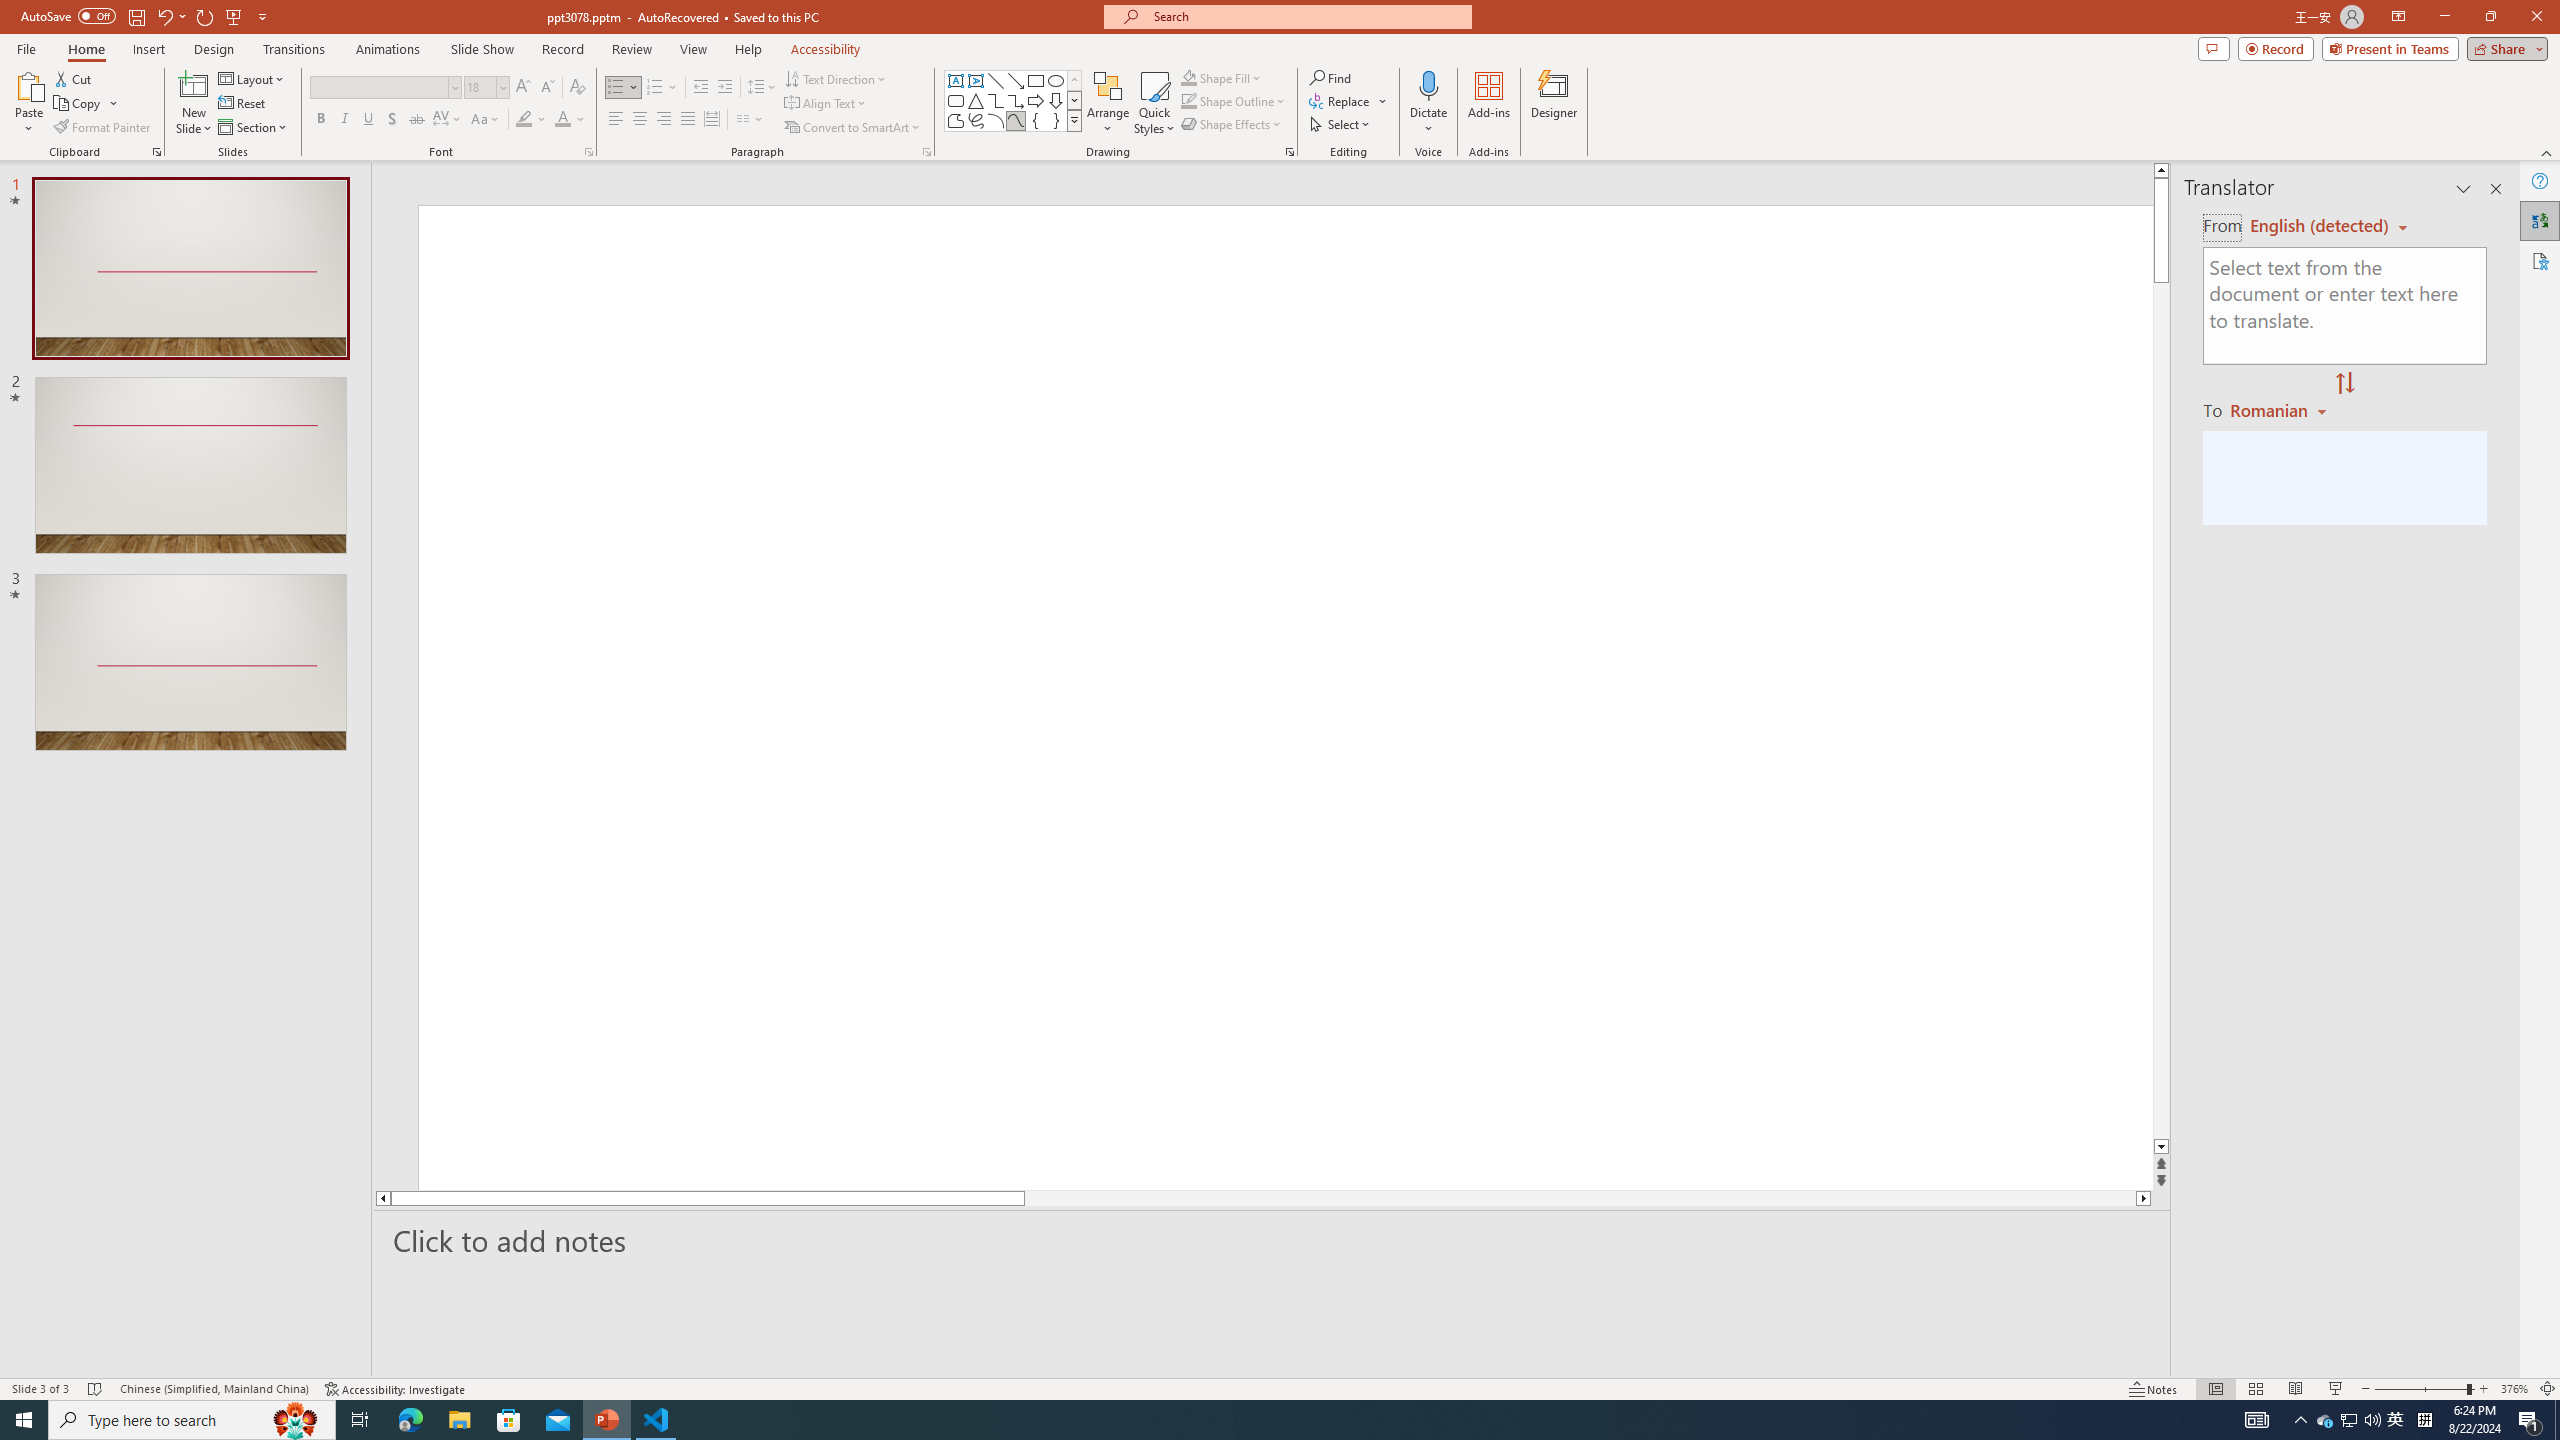  I want to click on Align Text, so click(826, 104).